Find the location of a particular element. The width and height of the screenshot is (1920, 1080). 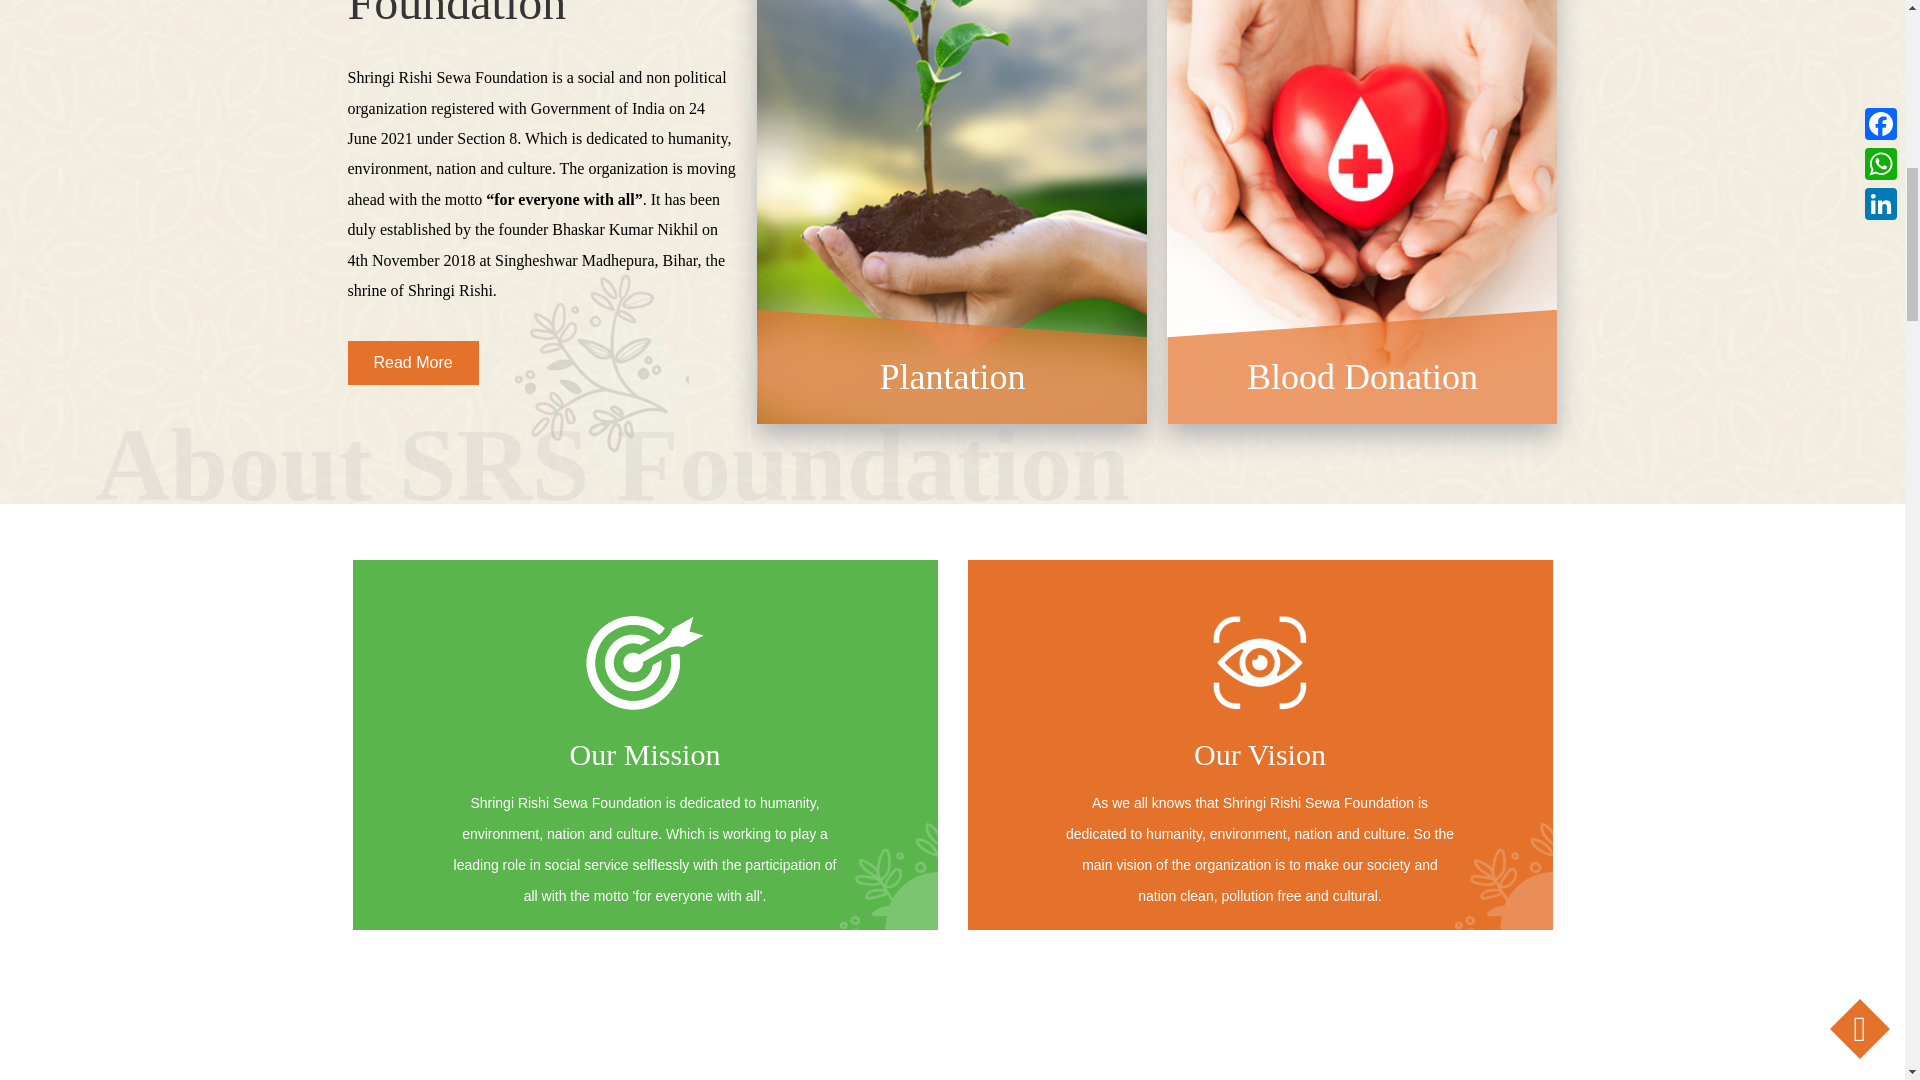

Read More is located at coordinates (412, 362).